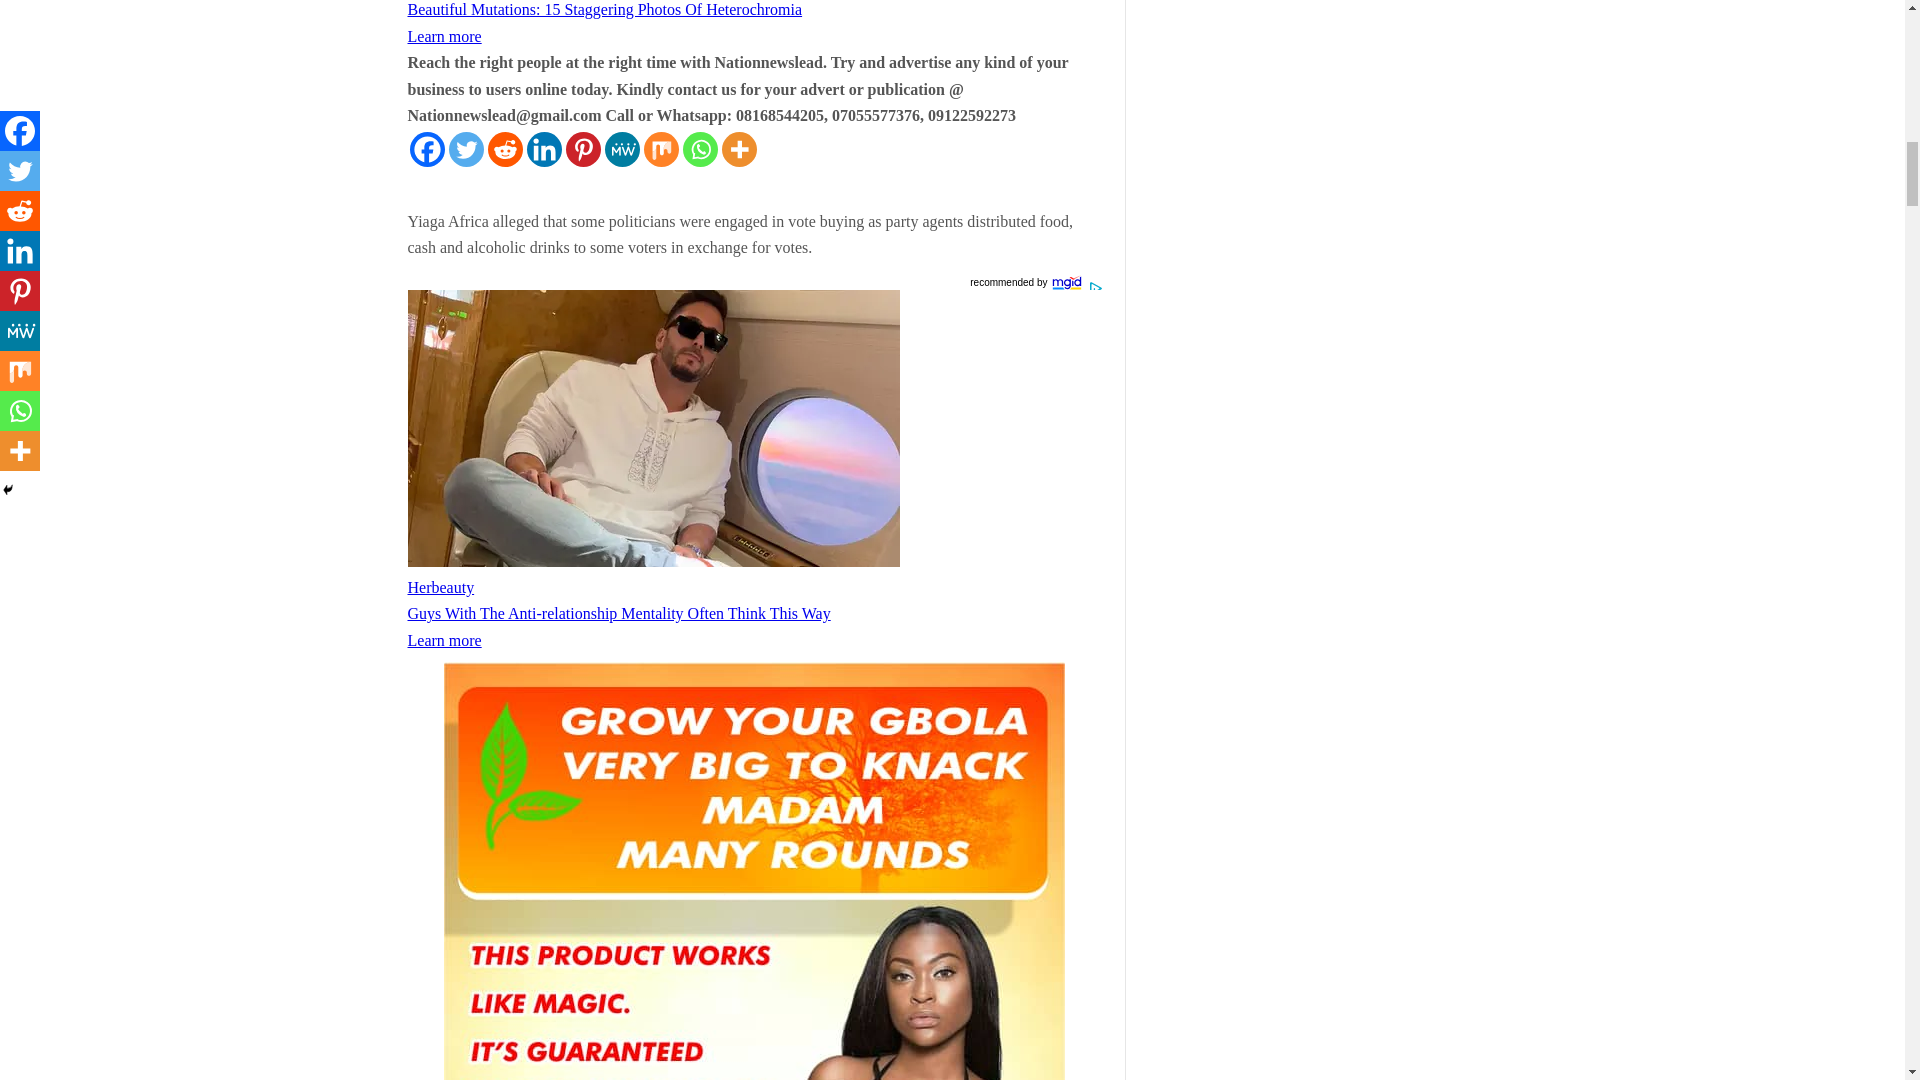  What do you see at coordinates (661, 149) in the screenshot?
I see `Mix` at bounding box center [661, 149].